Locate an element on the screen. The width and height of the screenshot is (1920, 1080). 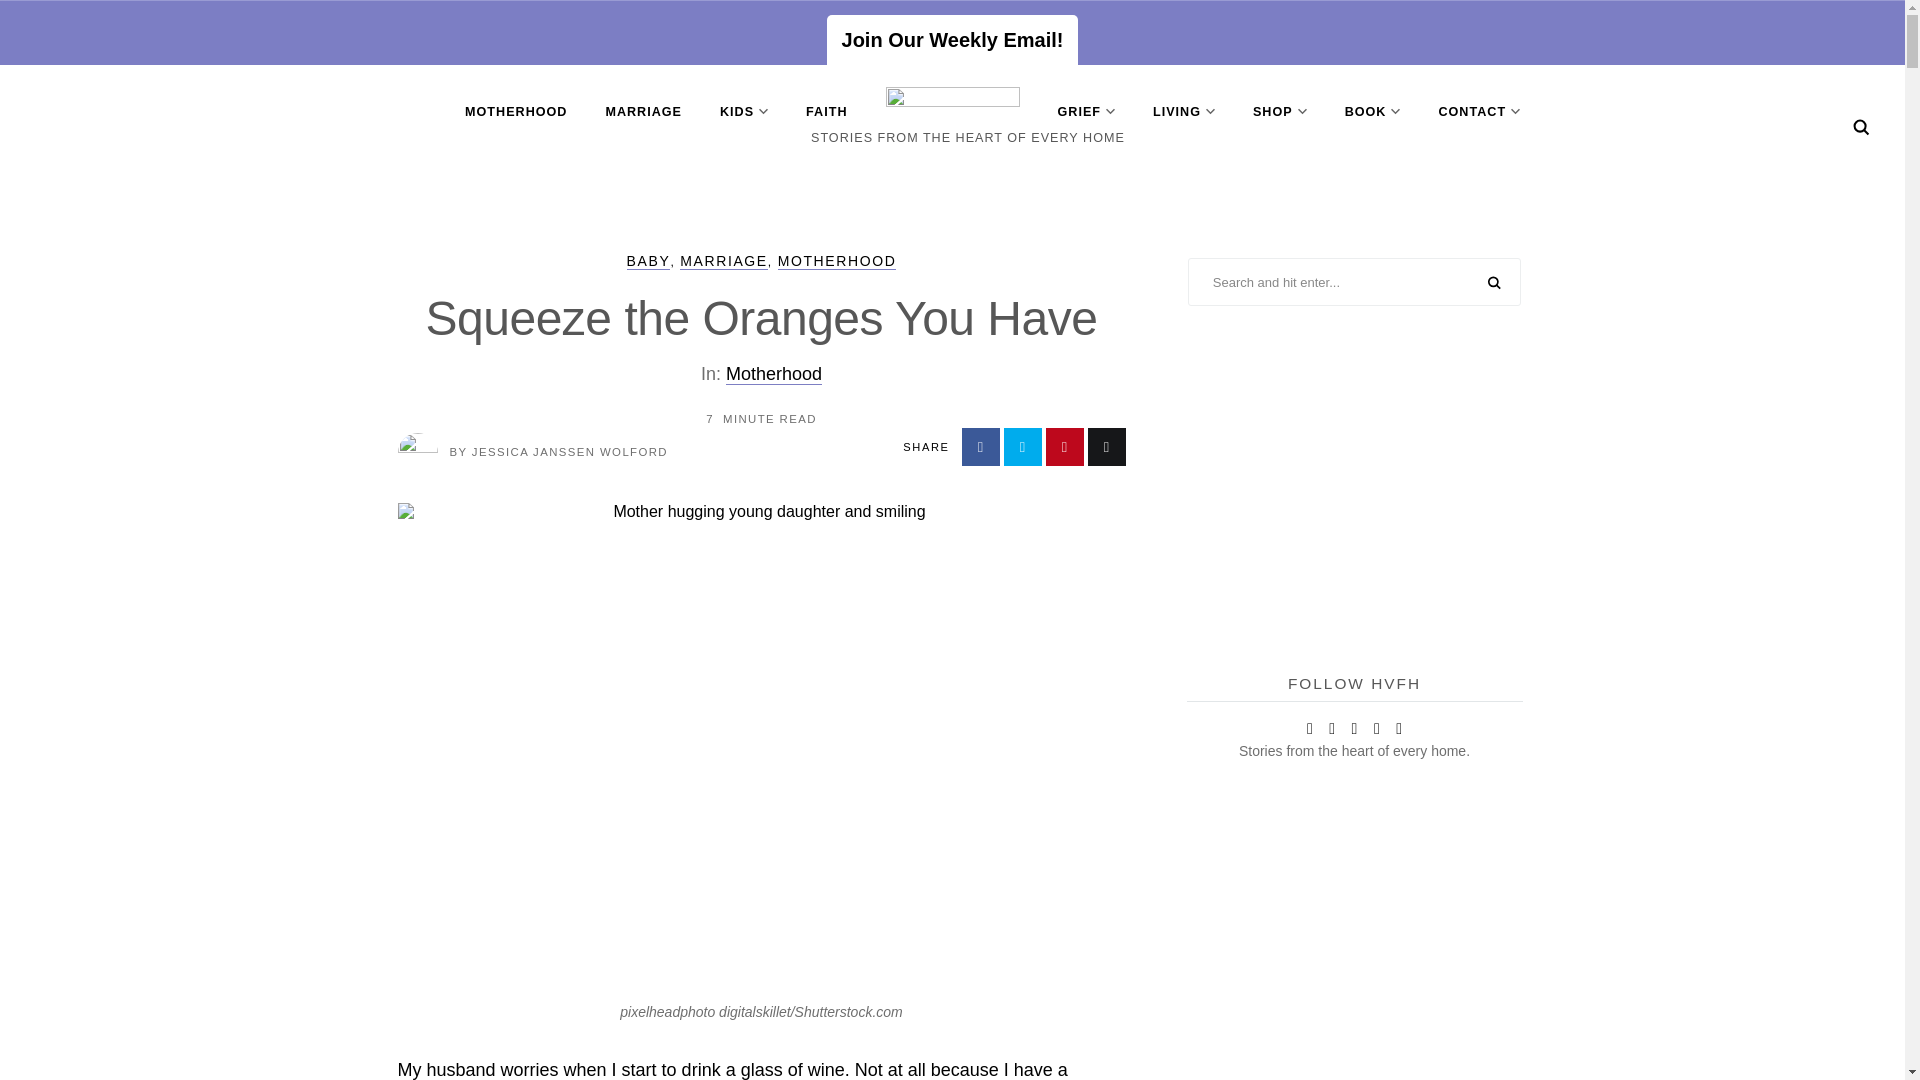
Share on Facebook is located at coordinates (980, 446).